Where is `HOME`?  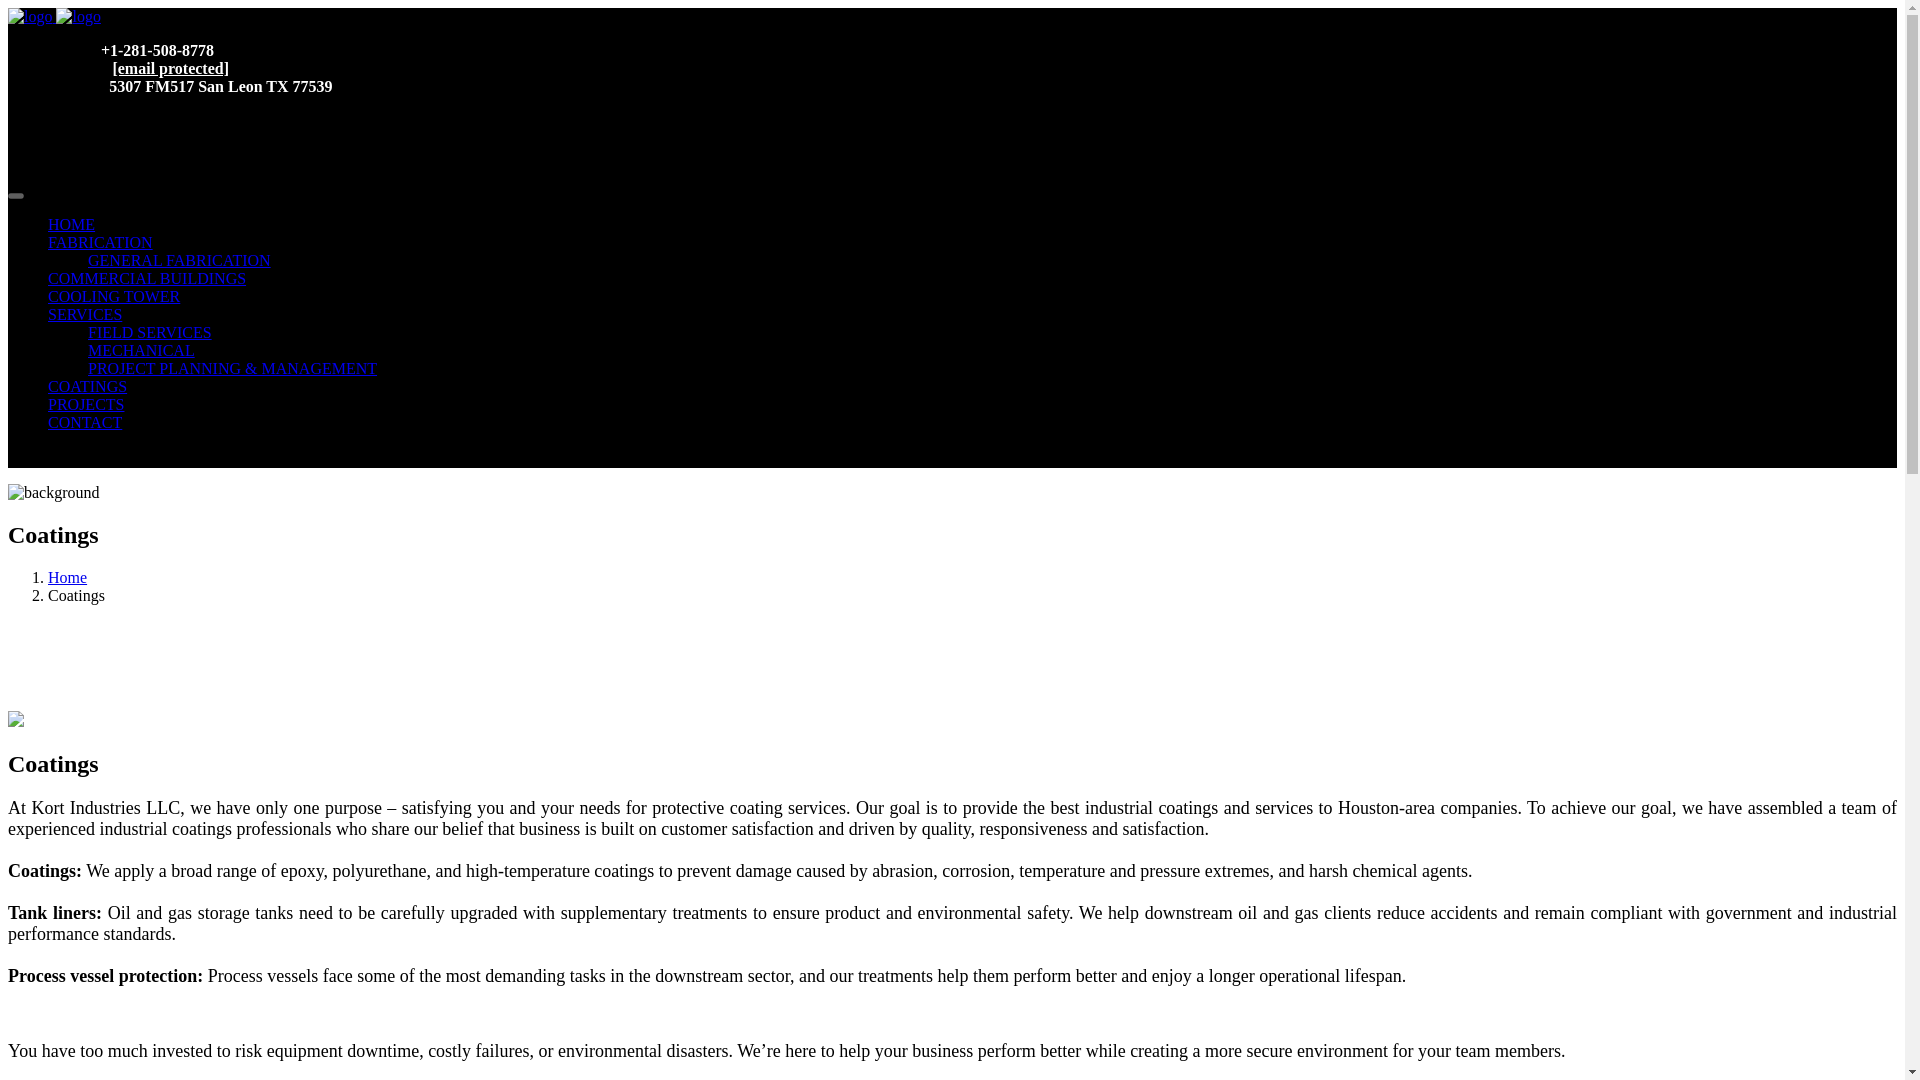
HOME is located at coordinates (71, 224).